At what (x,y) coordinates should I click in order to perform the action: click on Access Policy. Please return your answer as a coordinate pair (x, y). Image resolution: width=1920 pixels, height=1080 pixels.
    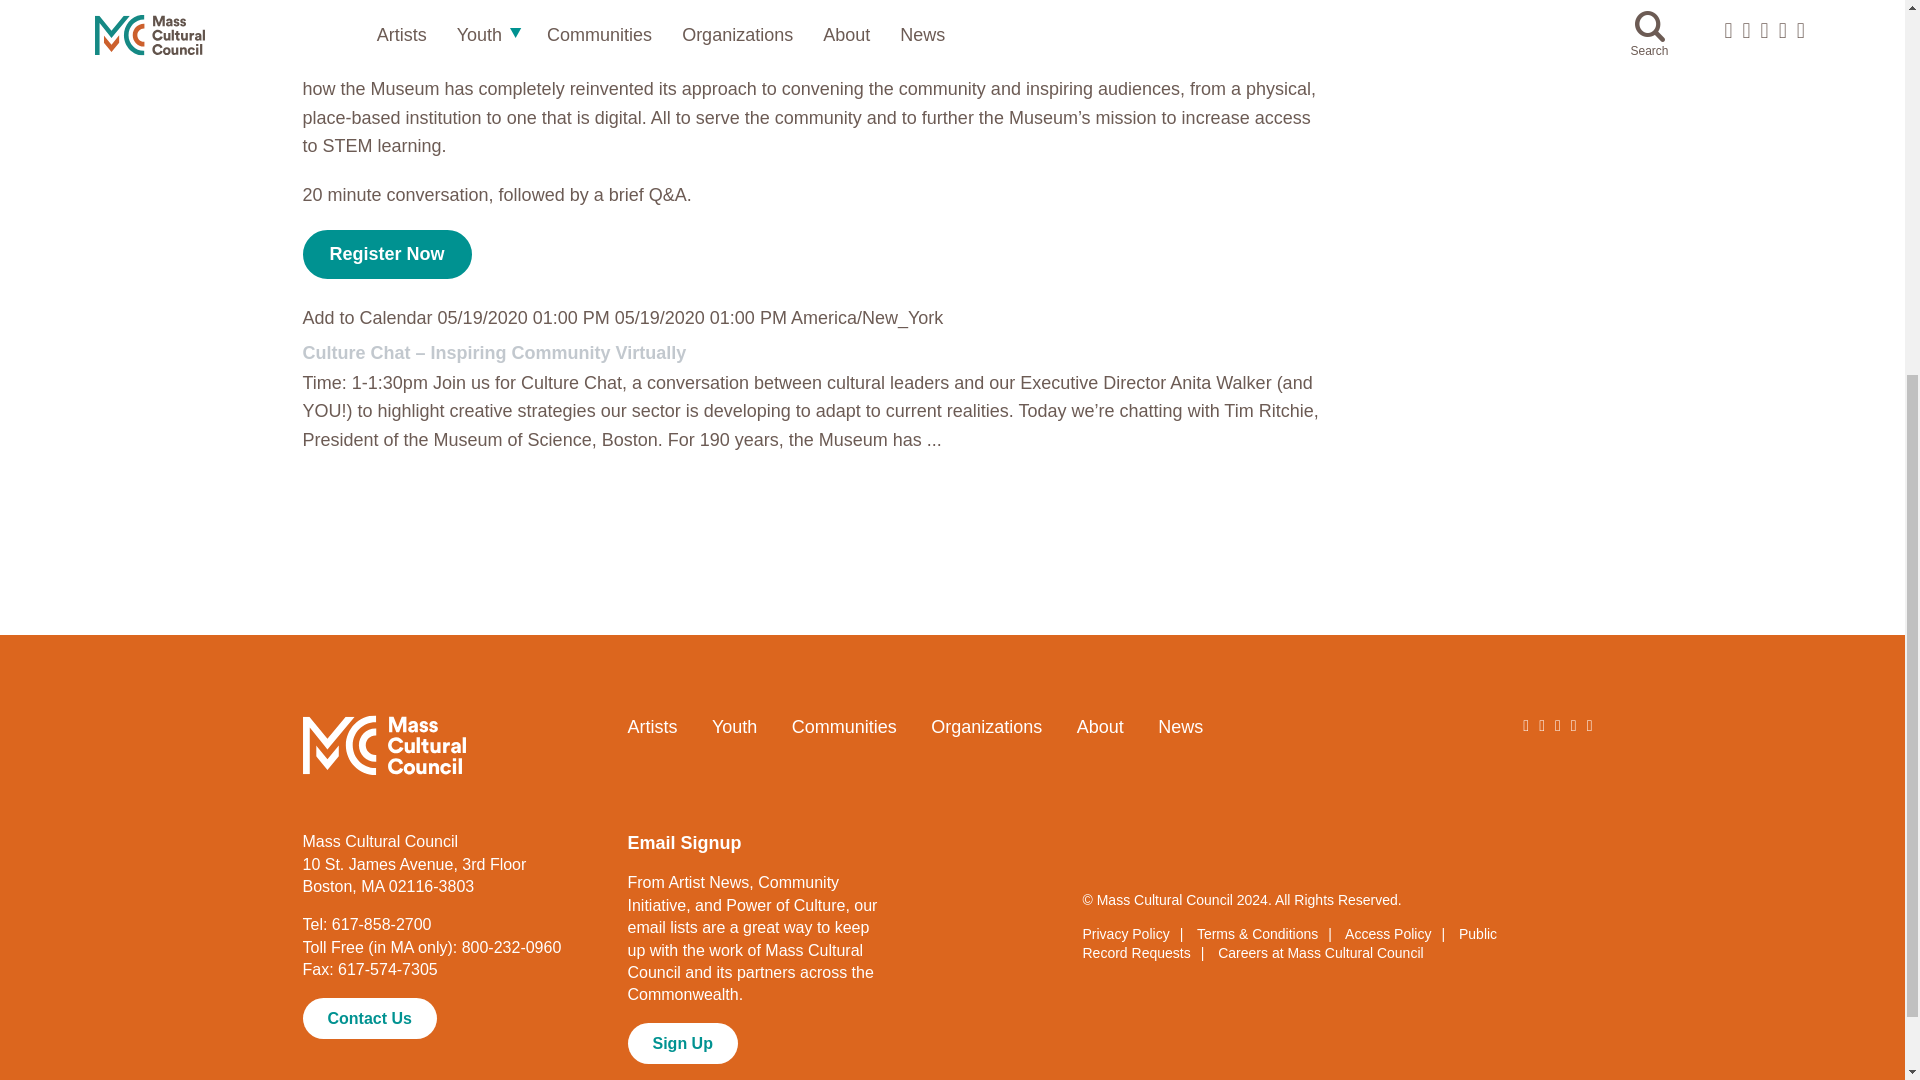
    Looking at the image, I should click on (1388, 933).